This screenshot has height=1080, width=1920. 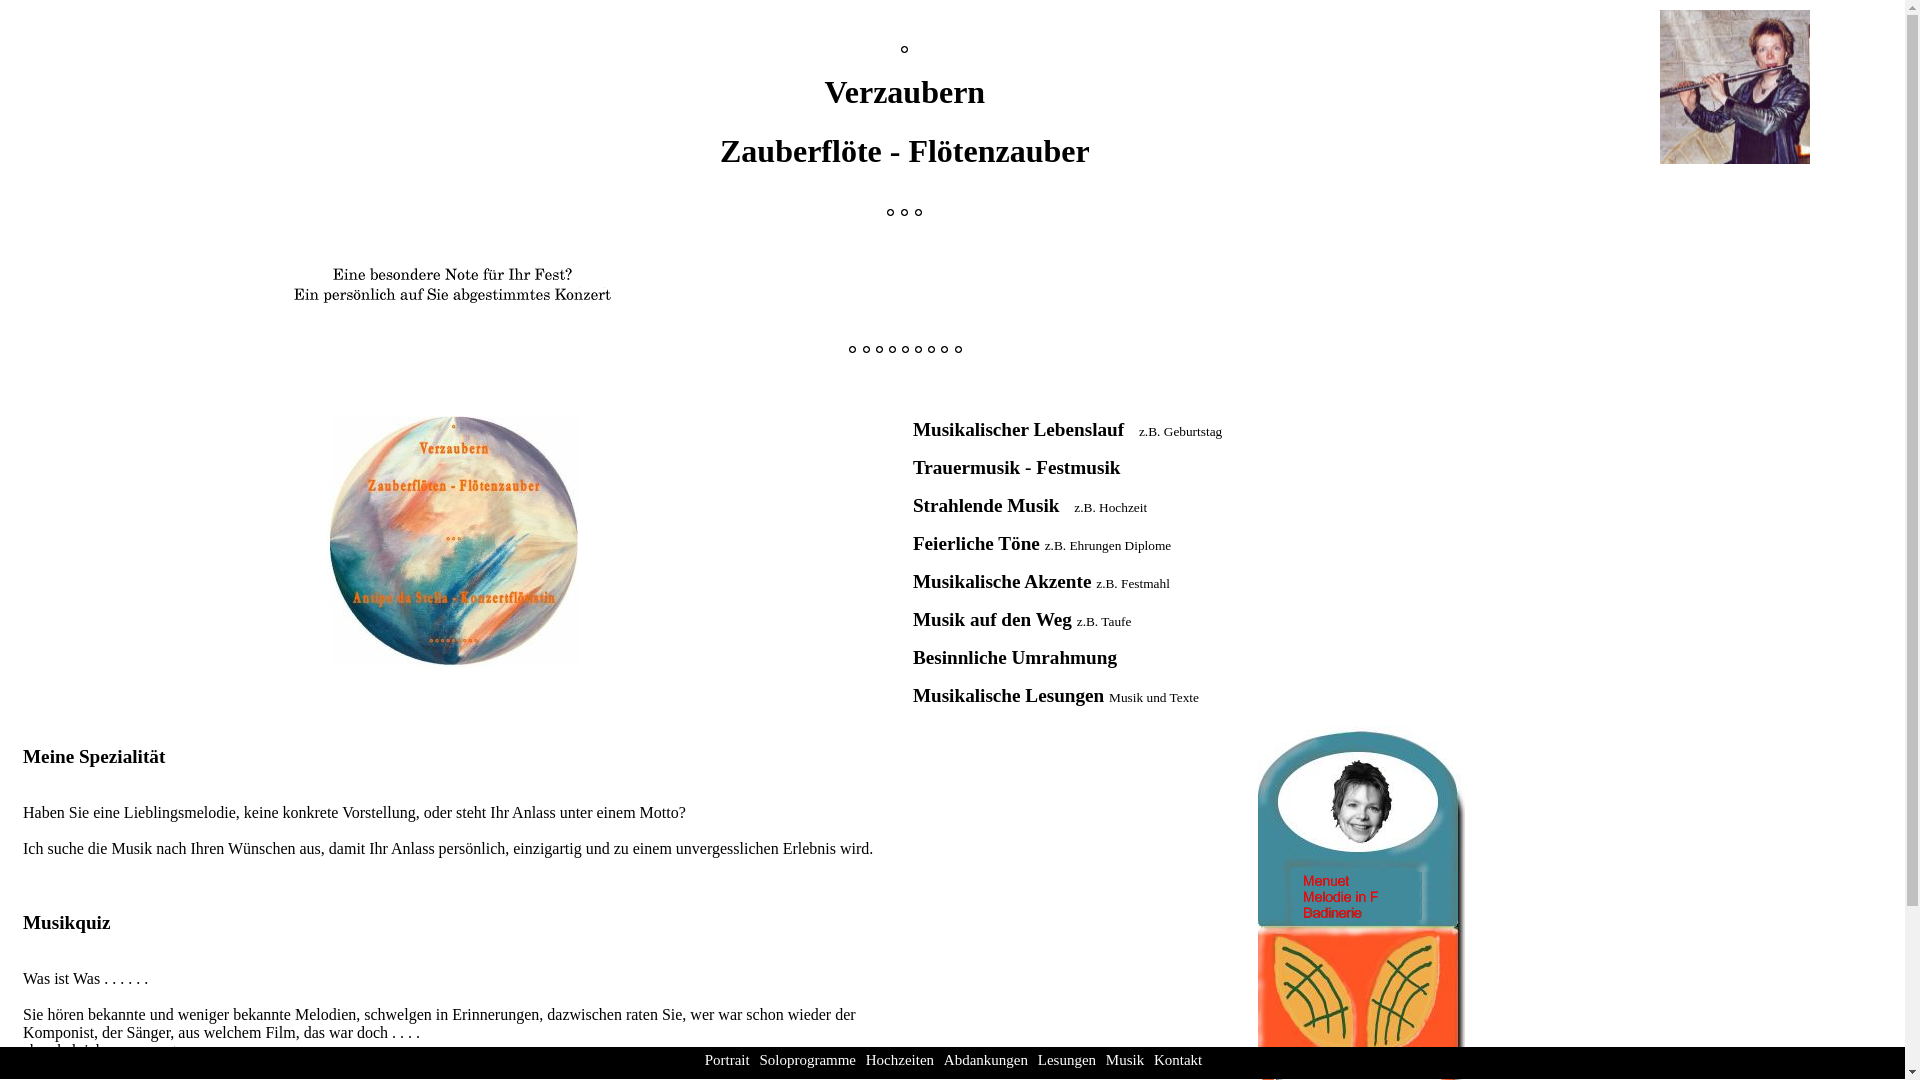 I want to click on Musik, so click(x=1125, y=1060).